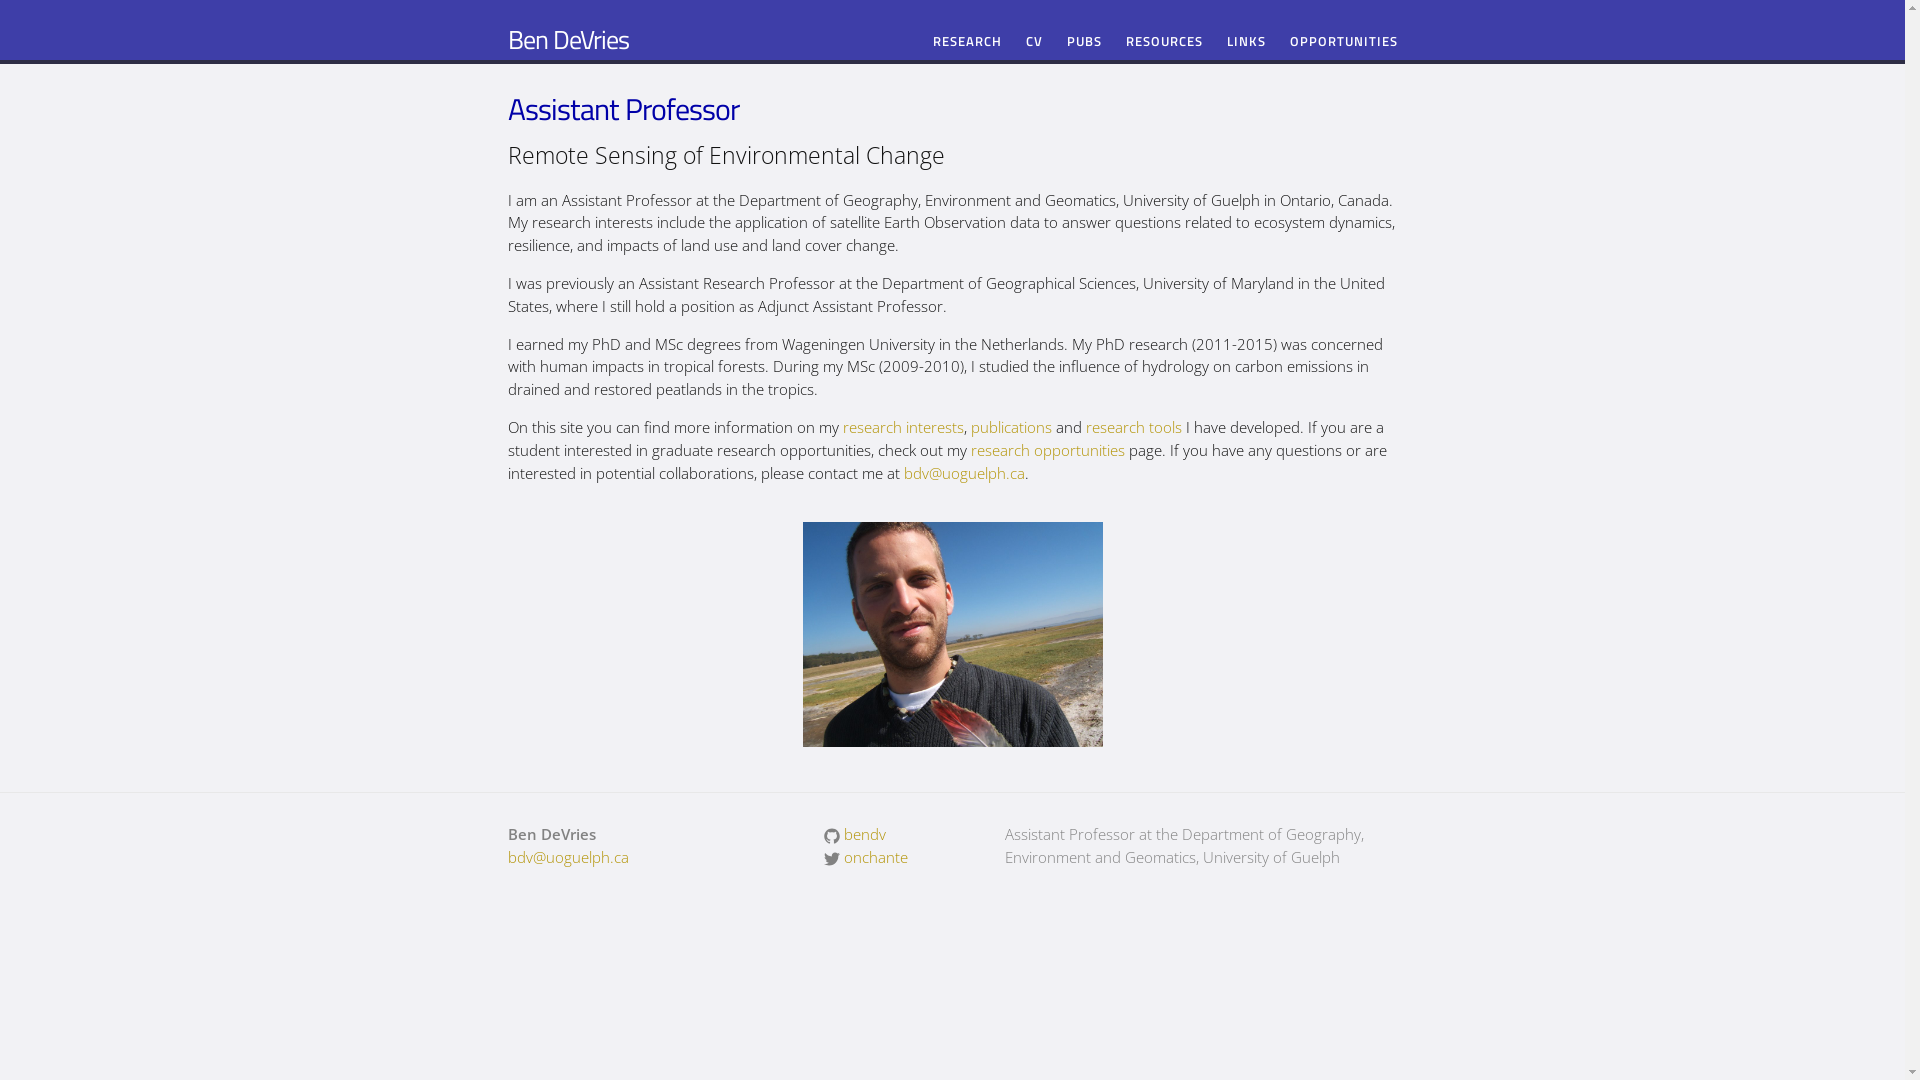 The width and height of the screenshot is (1920, 1080). What do you see at coordinates (1034, 42) in the screenshot?
I see `CV` at bounding box center [1034, 42].